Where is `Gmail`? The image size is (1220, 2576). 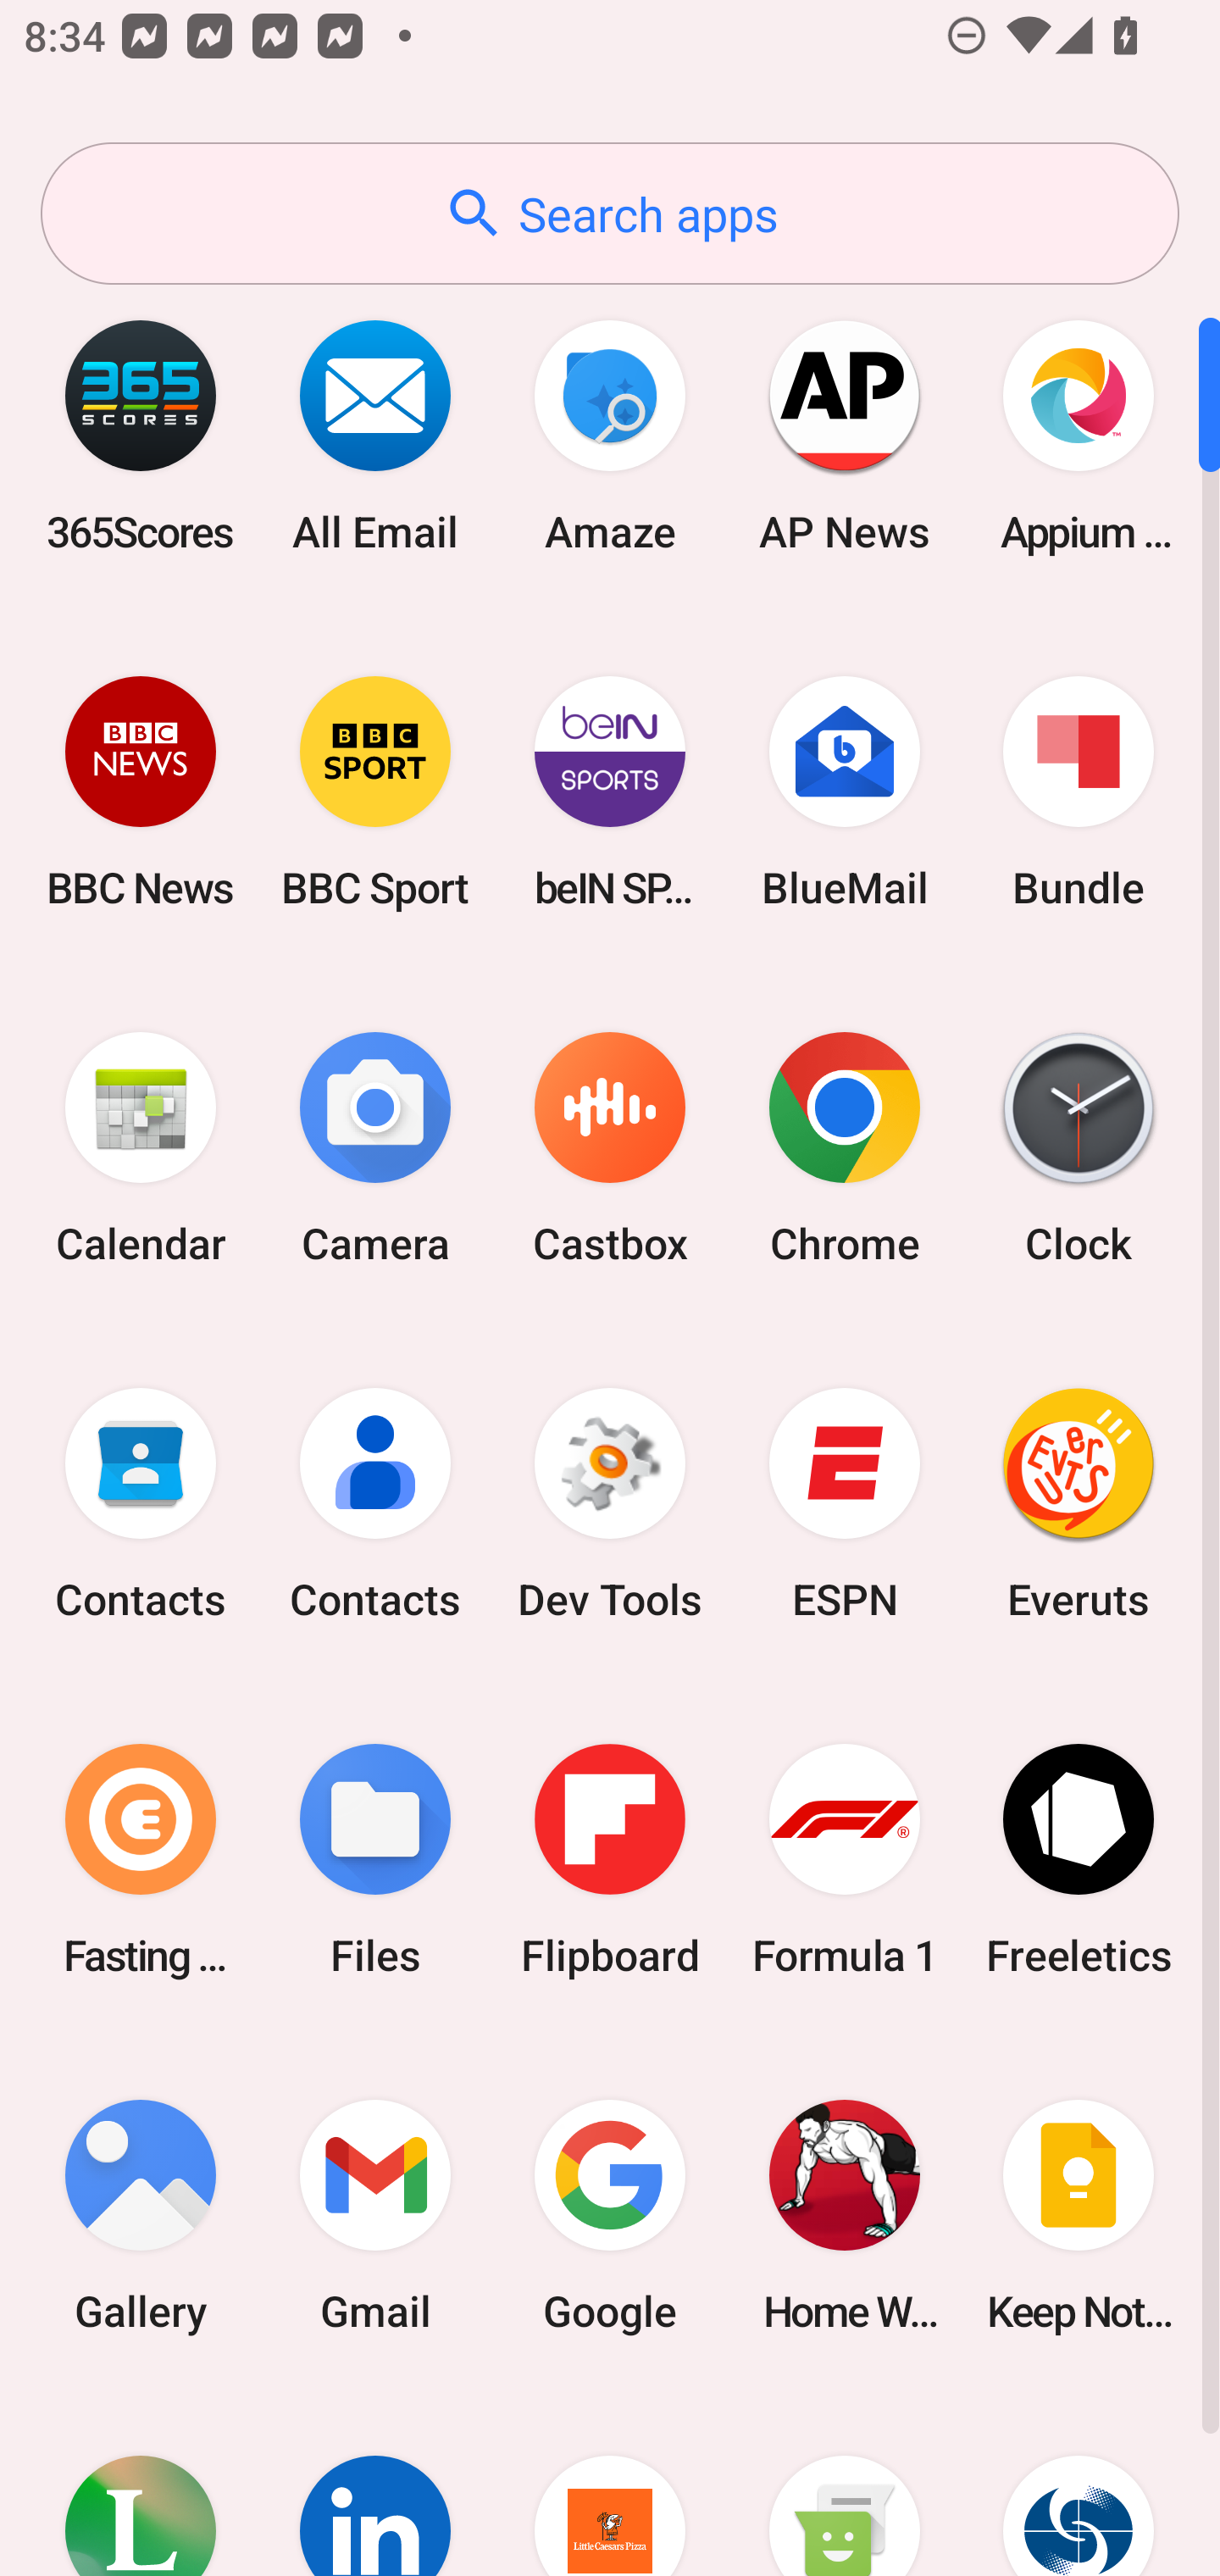 Gmail is located at coordinates (375, 2215).